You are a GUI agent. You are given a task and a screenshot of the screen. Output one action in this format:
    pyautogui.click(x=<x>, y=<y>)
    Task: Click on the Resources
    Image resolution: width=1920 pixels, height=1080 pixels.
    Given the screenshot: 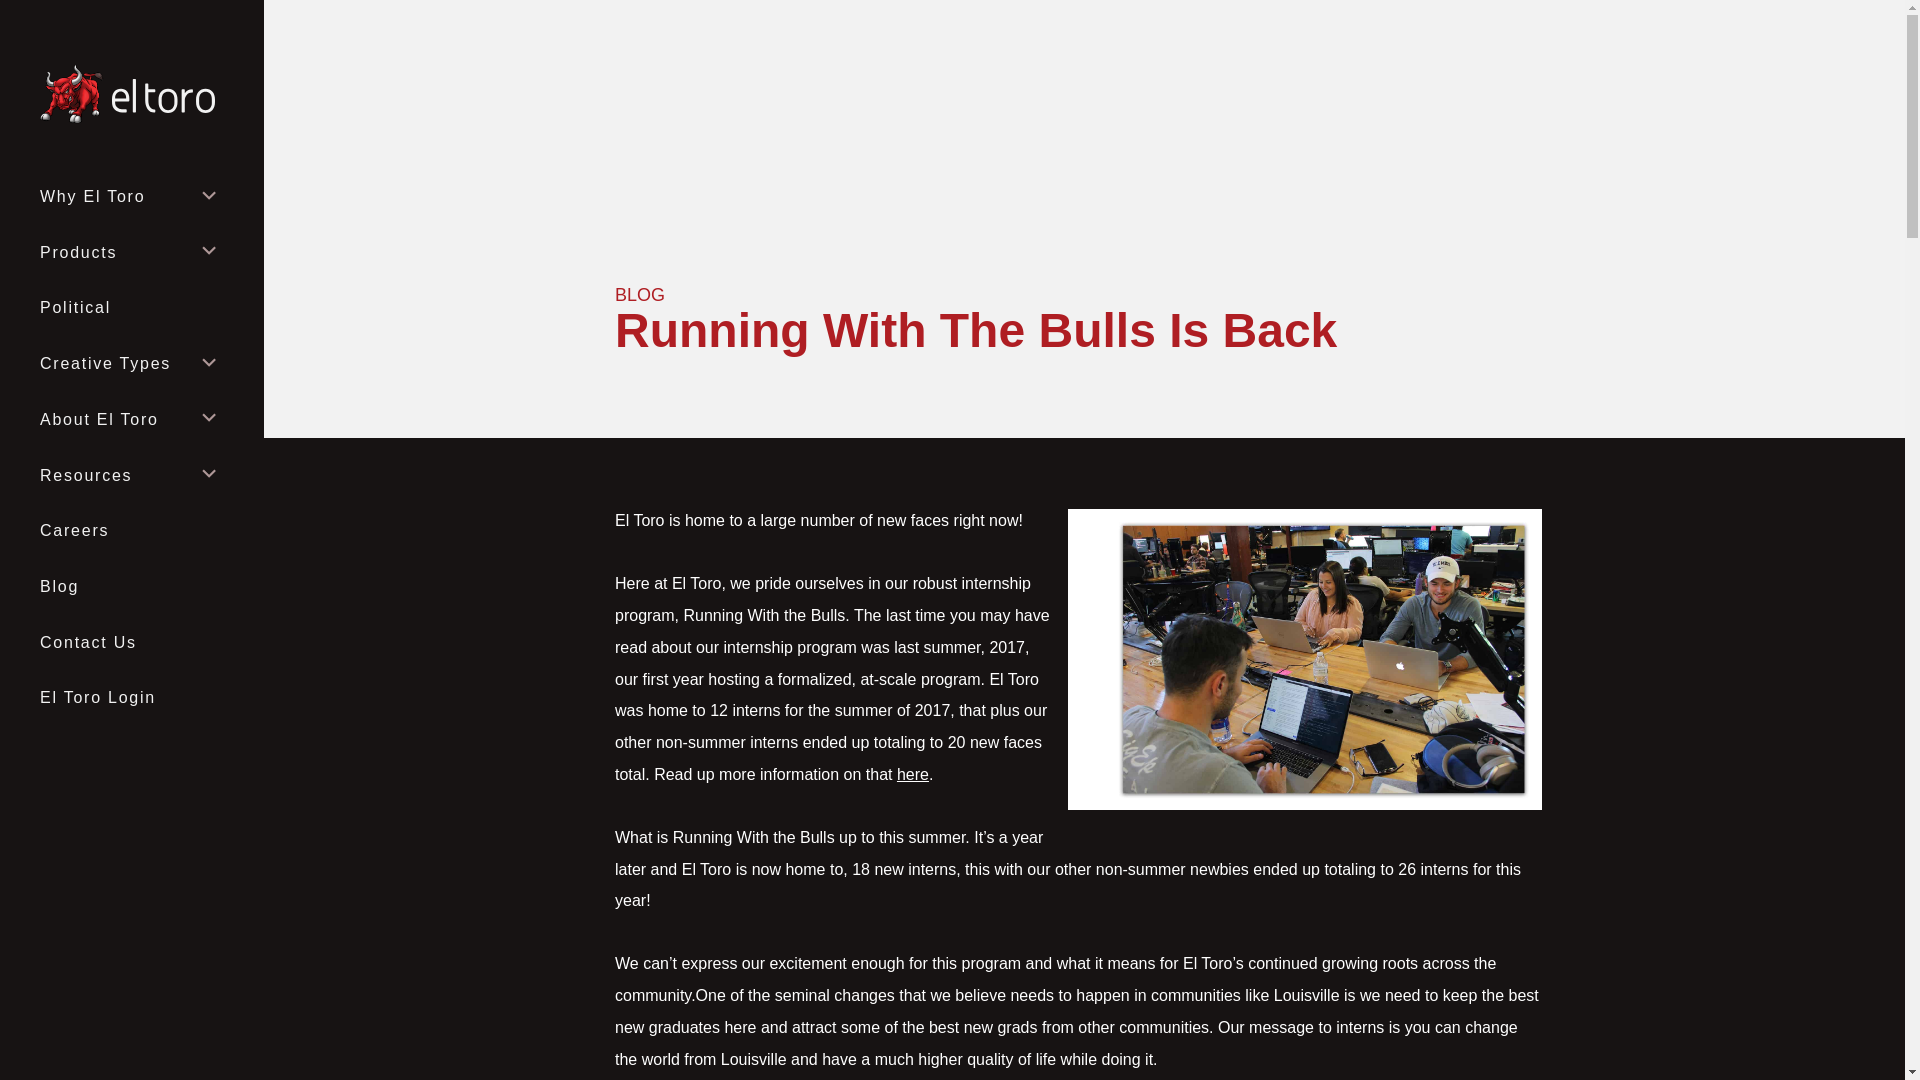 What is the action you would take?
    pyautogui.click(x=131, y=476)
    